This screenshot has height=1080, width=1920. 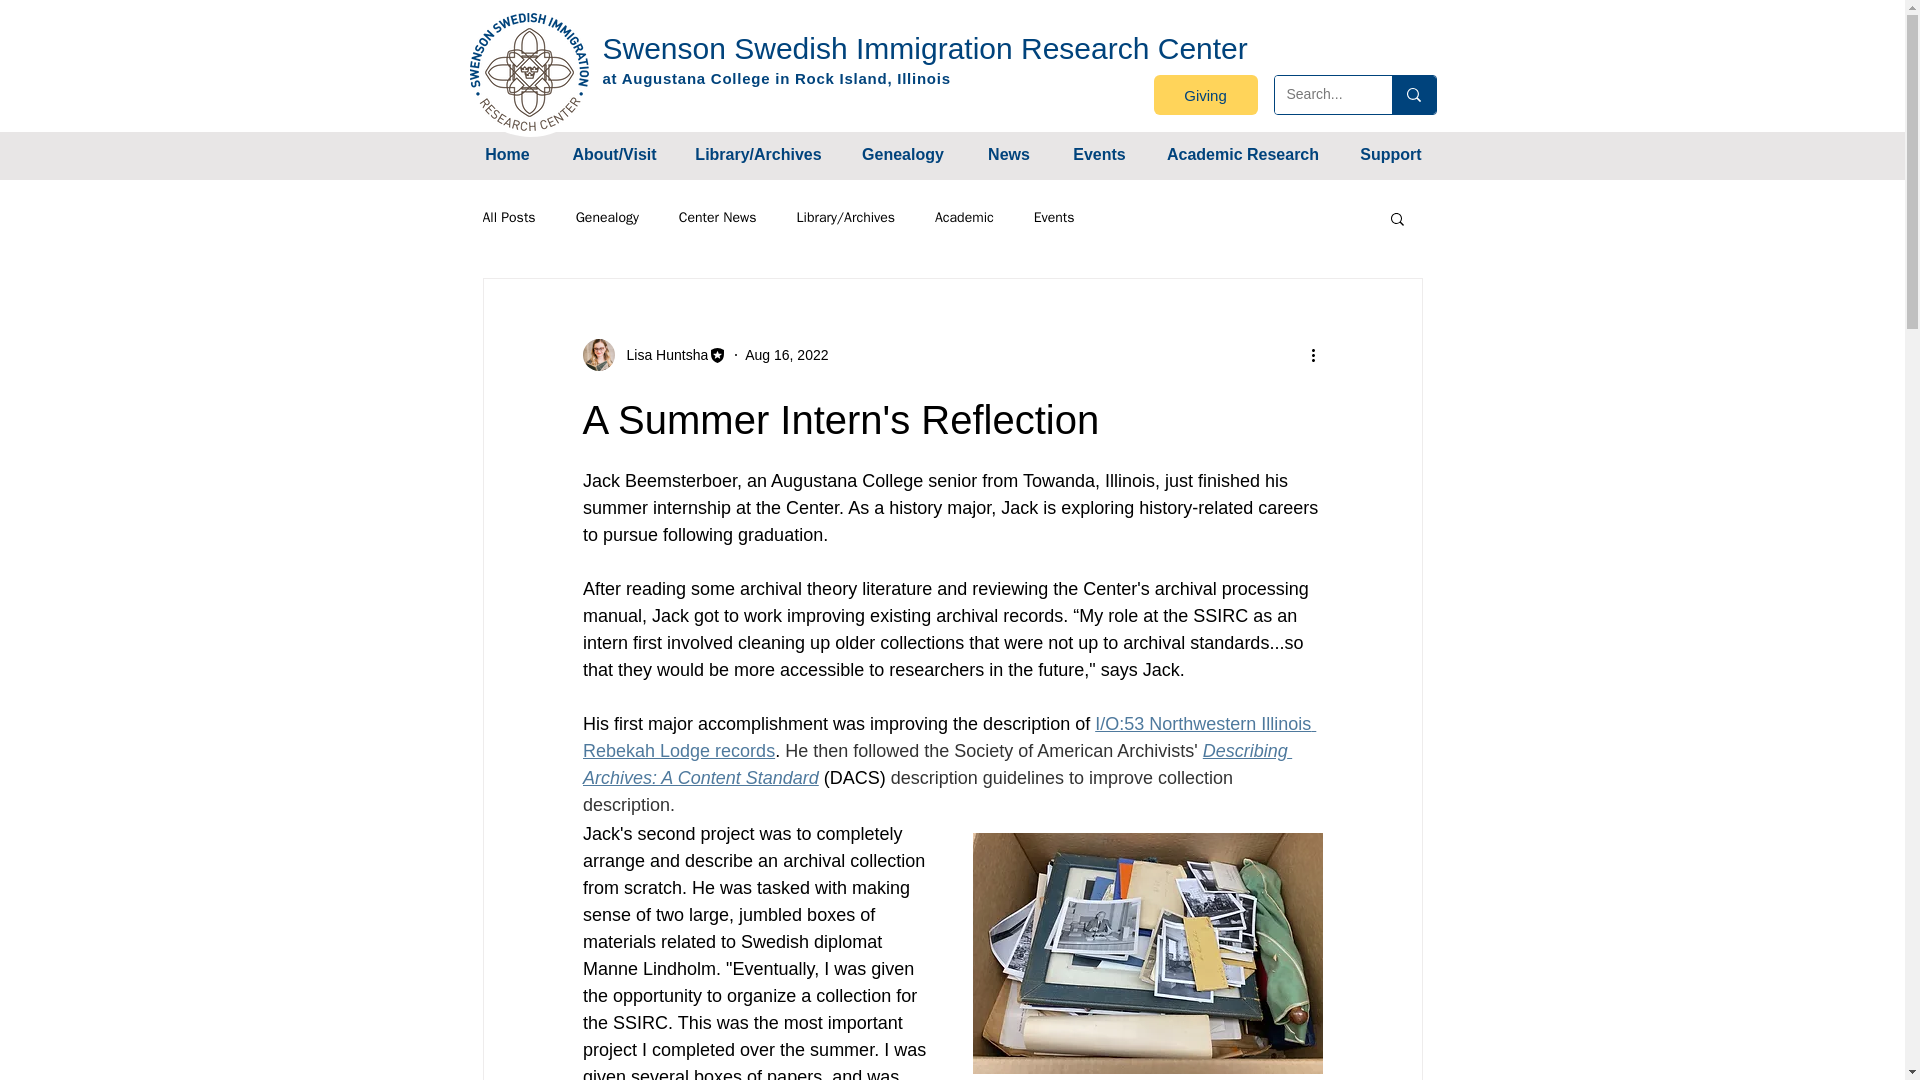 I want to click on Genealogy, so click(x=902, y=154).